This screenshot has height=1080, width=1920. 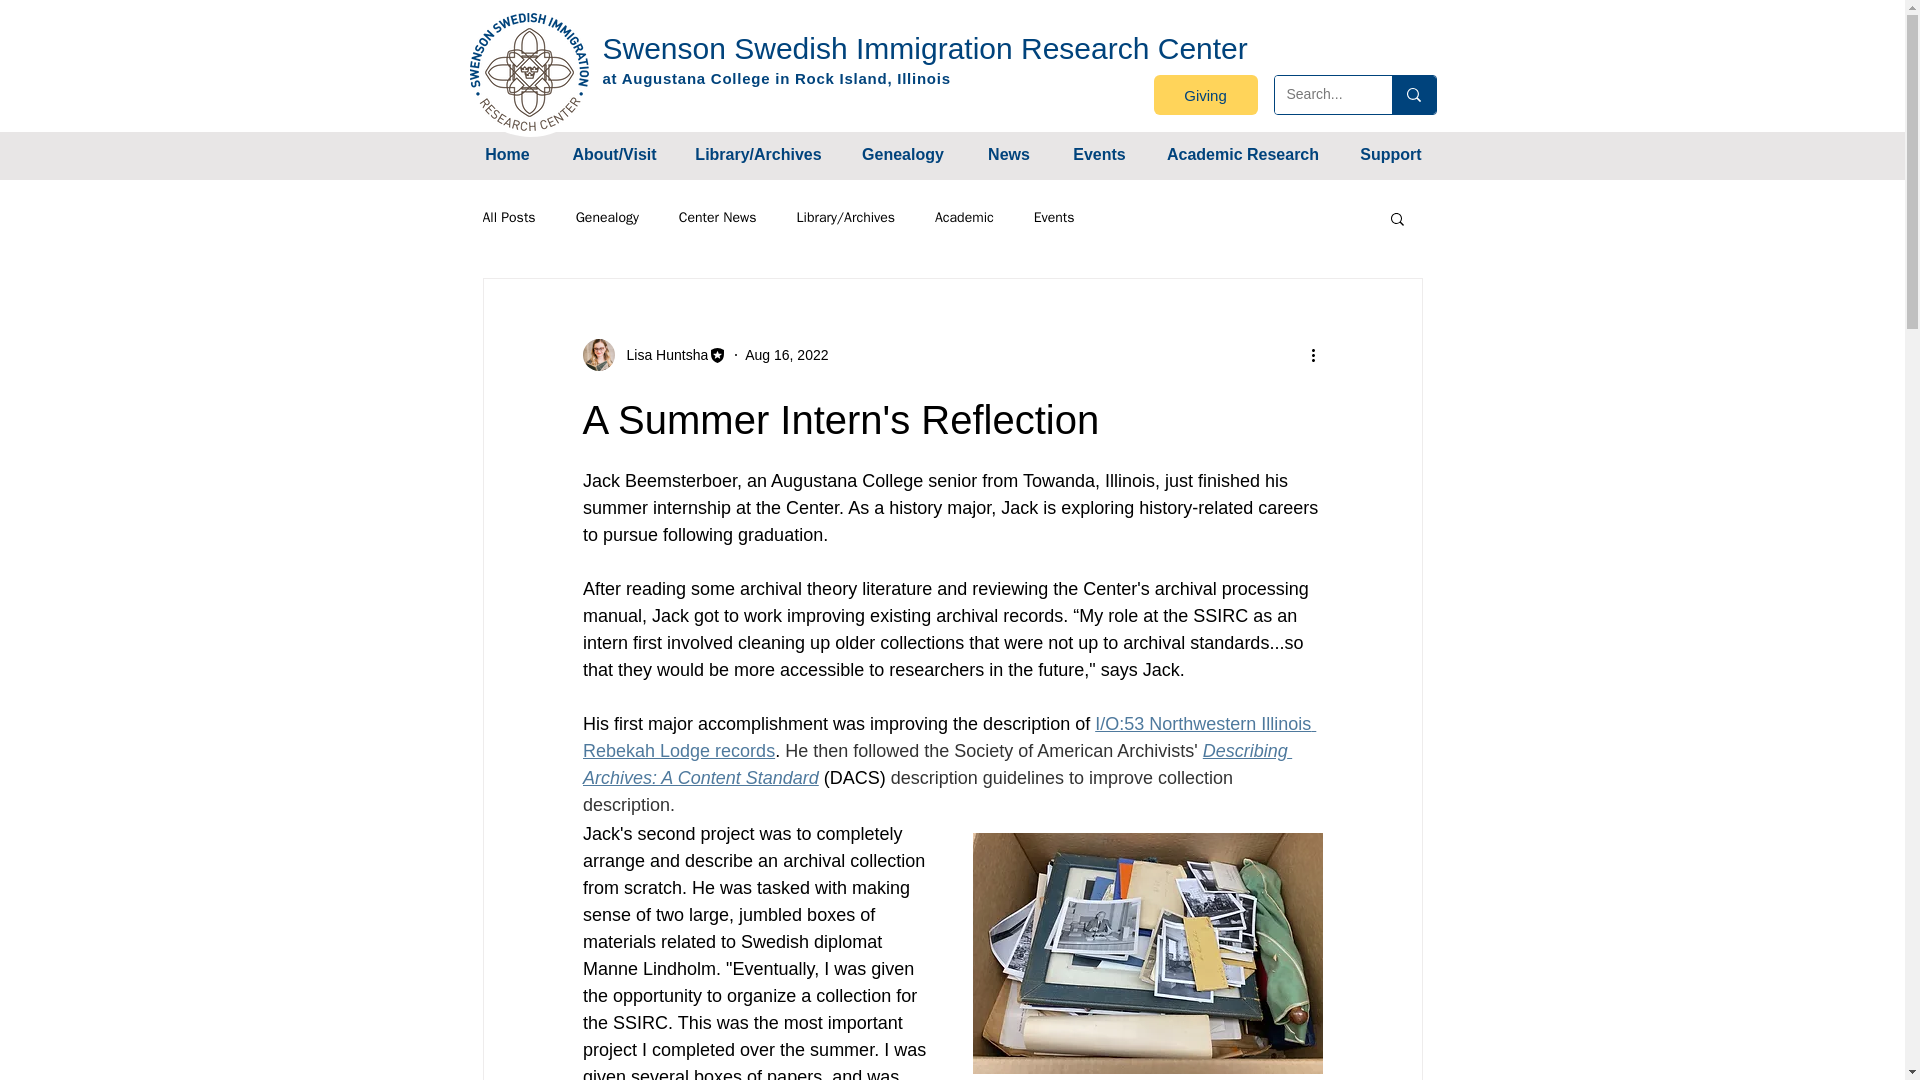 I want to click on Genealogy, so click(x=902, y=154).